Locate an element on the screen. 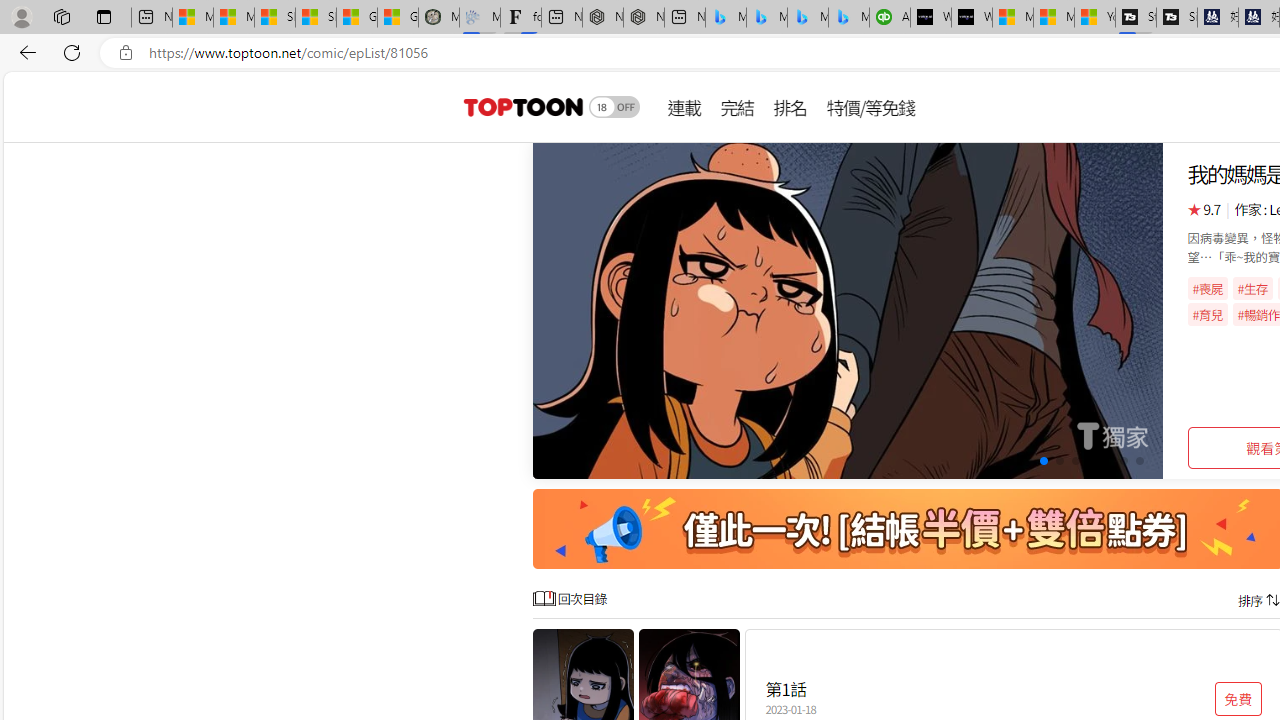  Accounting Software for Accountants, CPAs and Bookkeepers is located at coordinates (890, 18).